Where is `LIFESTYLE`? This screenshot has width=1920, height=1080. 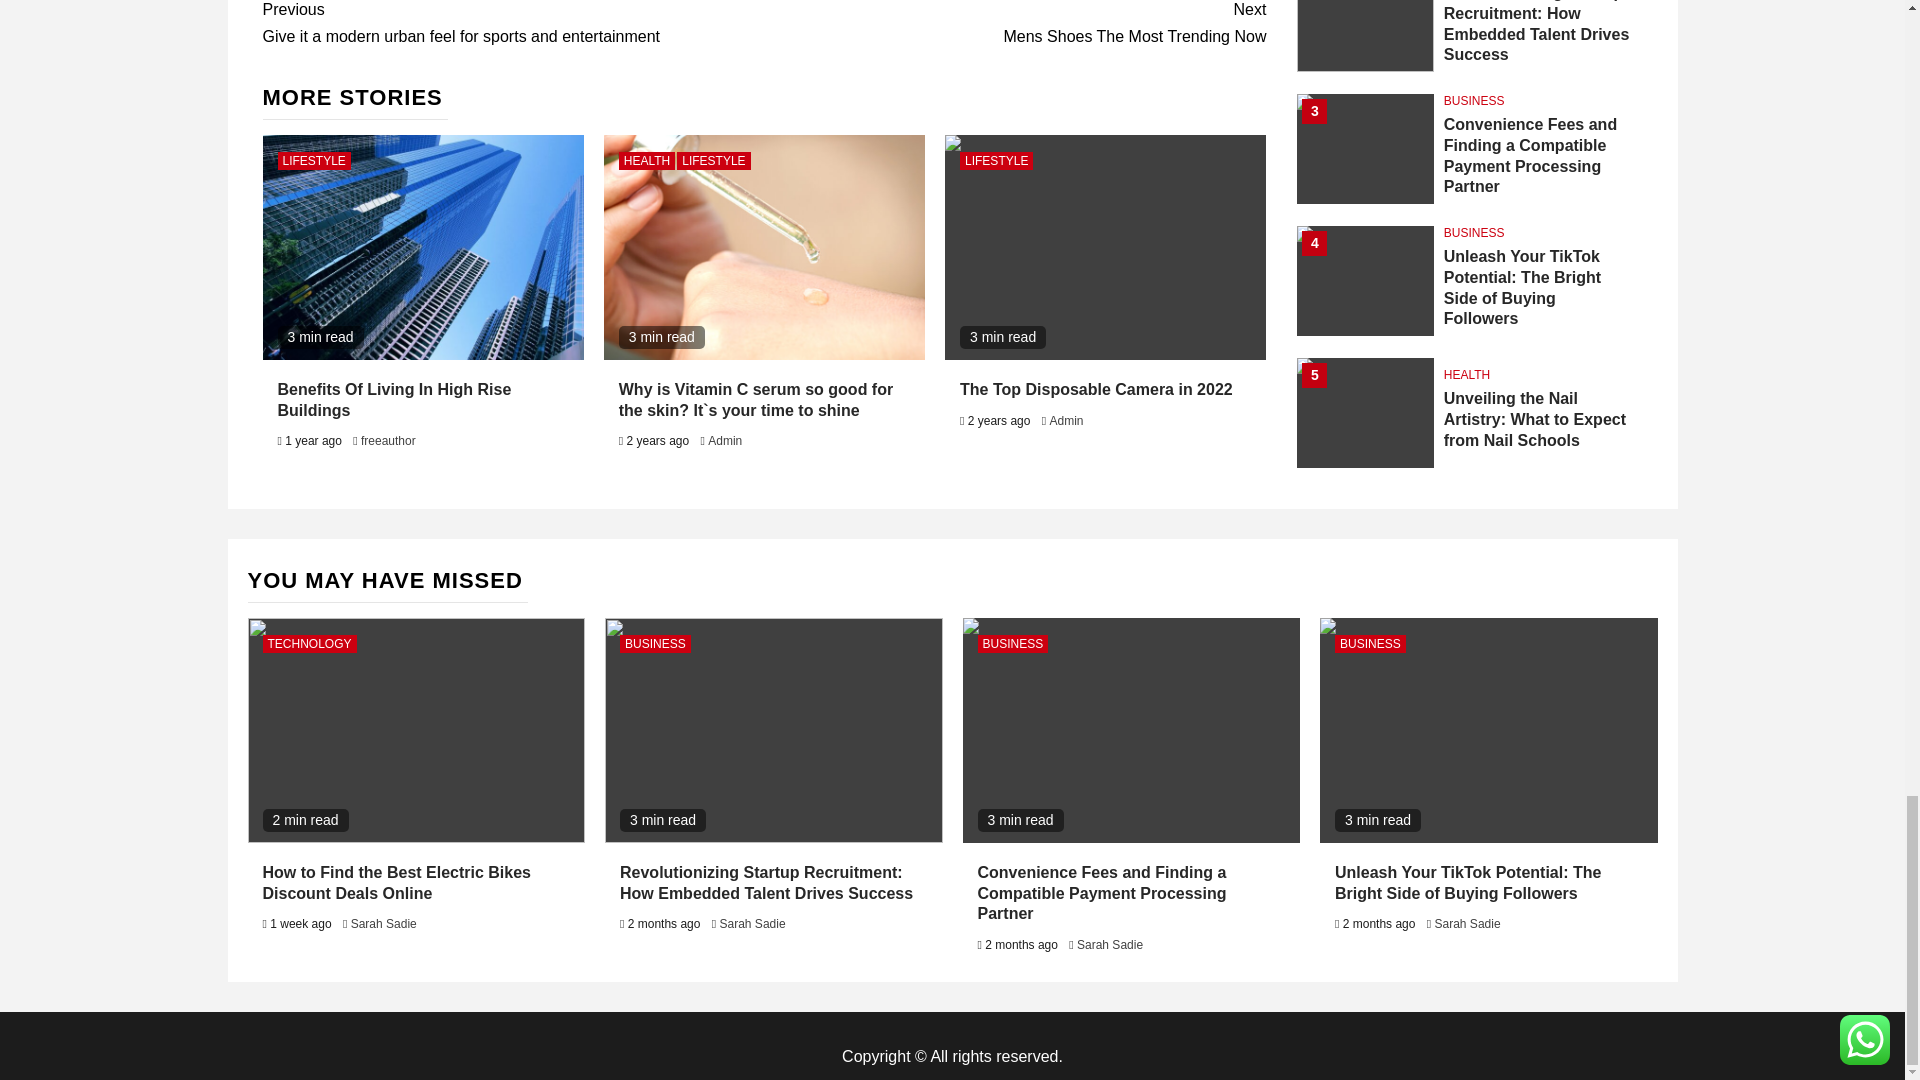 LIFESTYLE is located at coordinates (314, 160).